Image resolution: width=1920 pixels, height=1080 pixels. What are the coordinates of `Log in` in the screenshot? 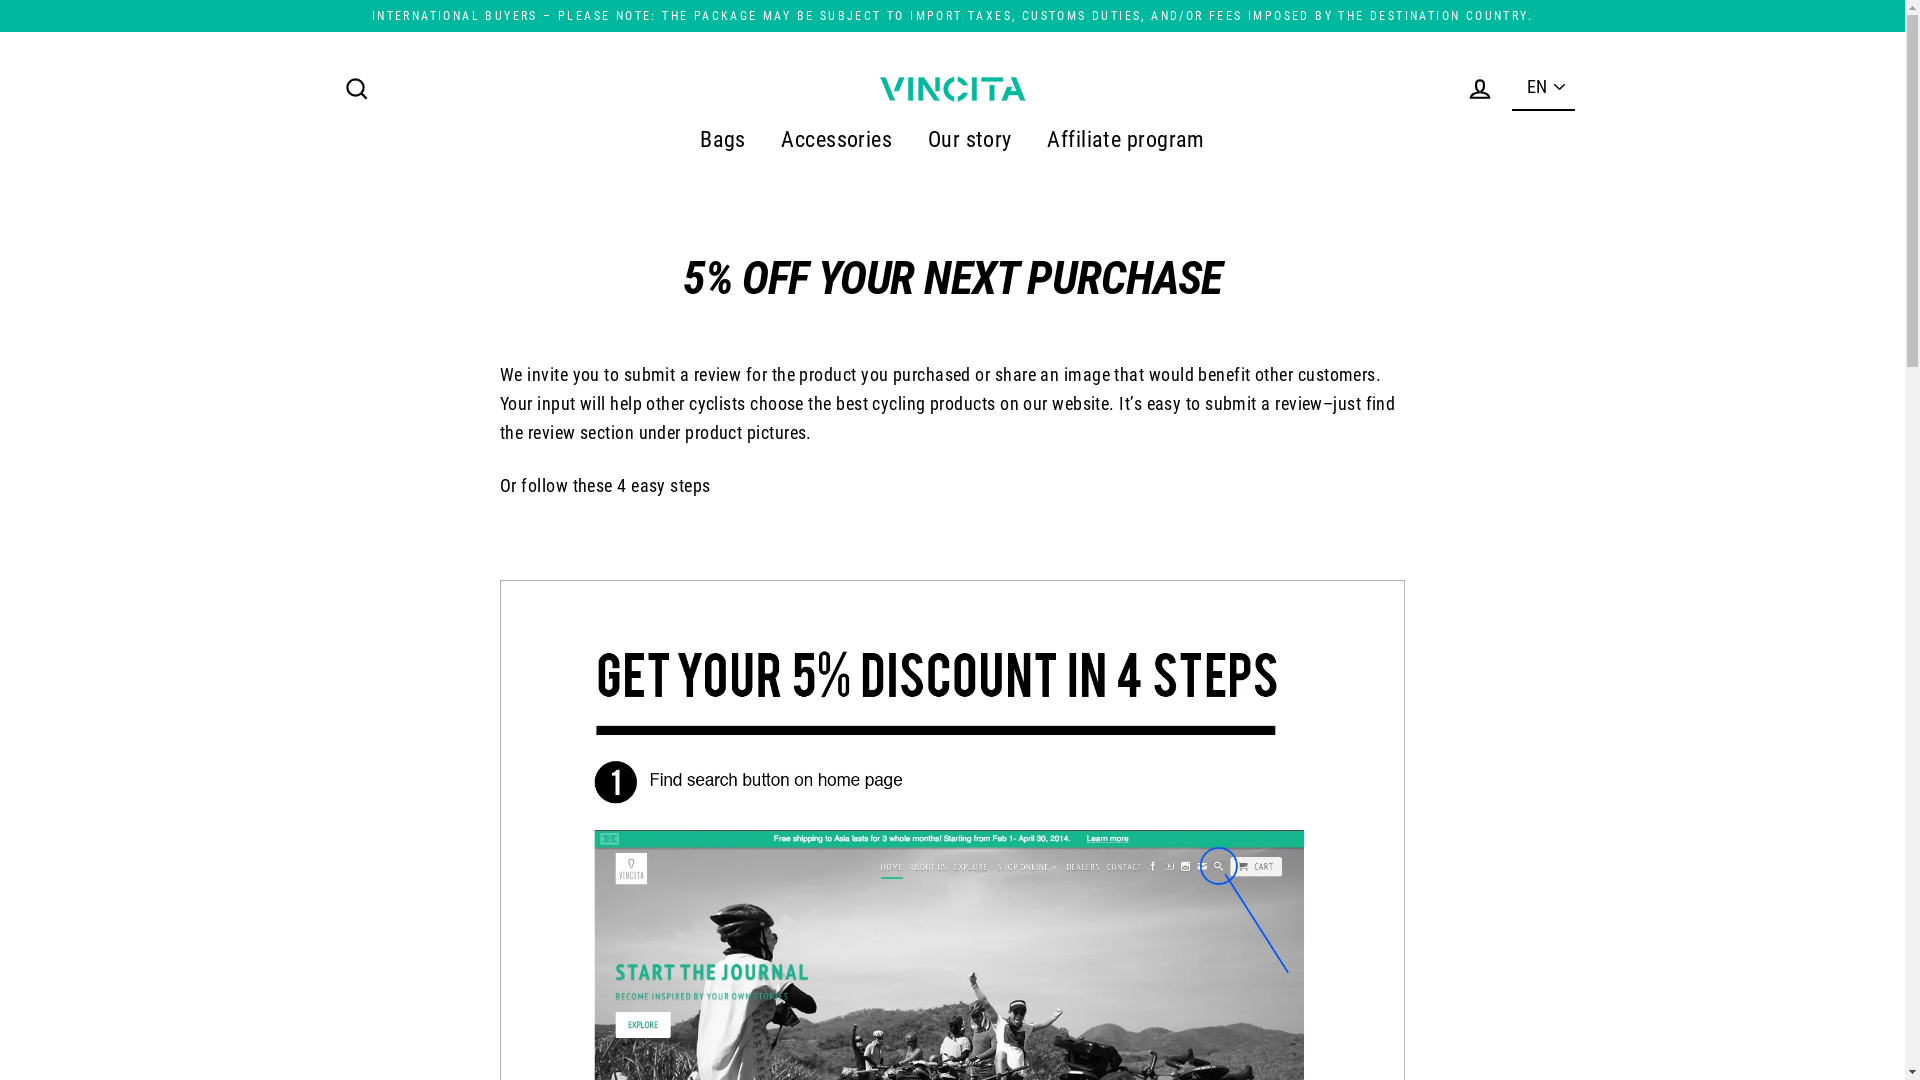 It's located at (1480, 88).